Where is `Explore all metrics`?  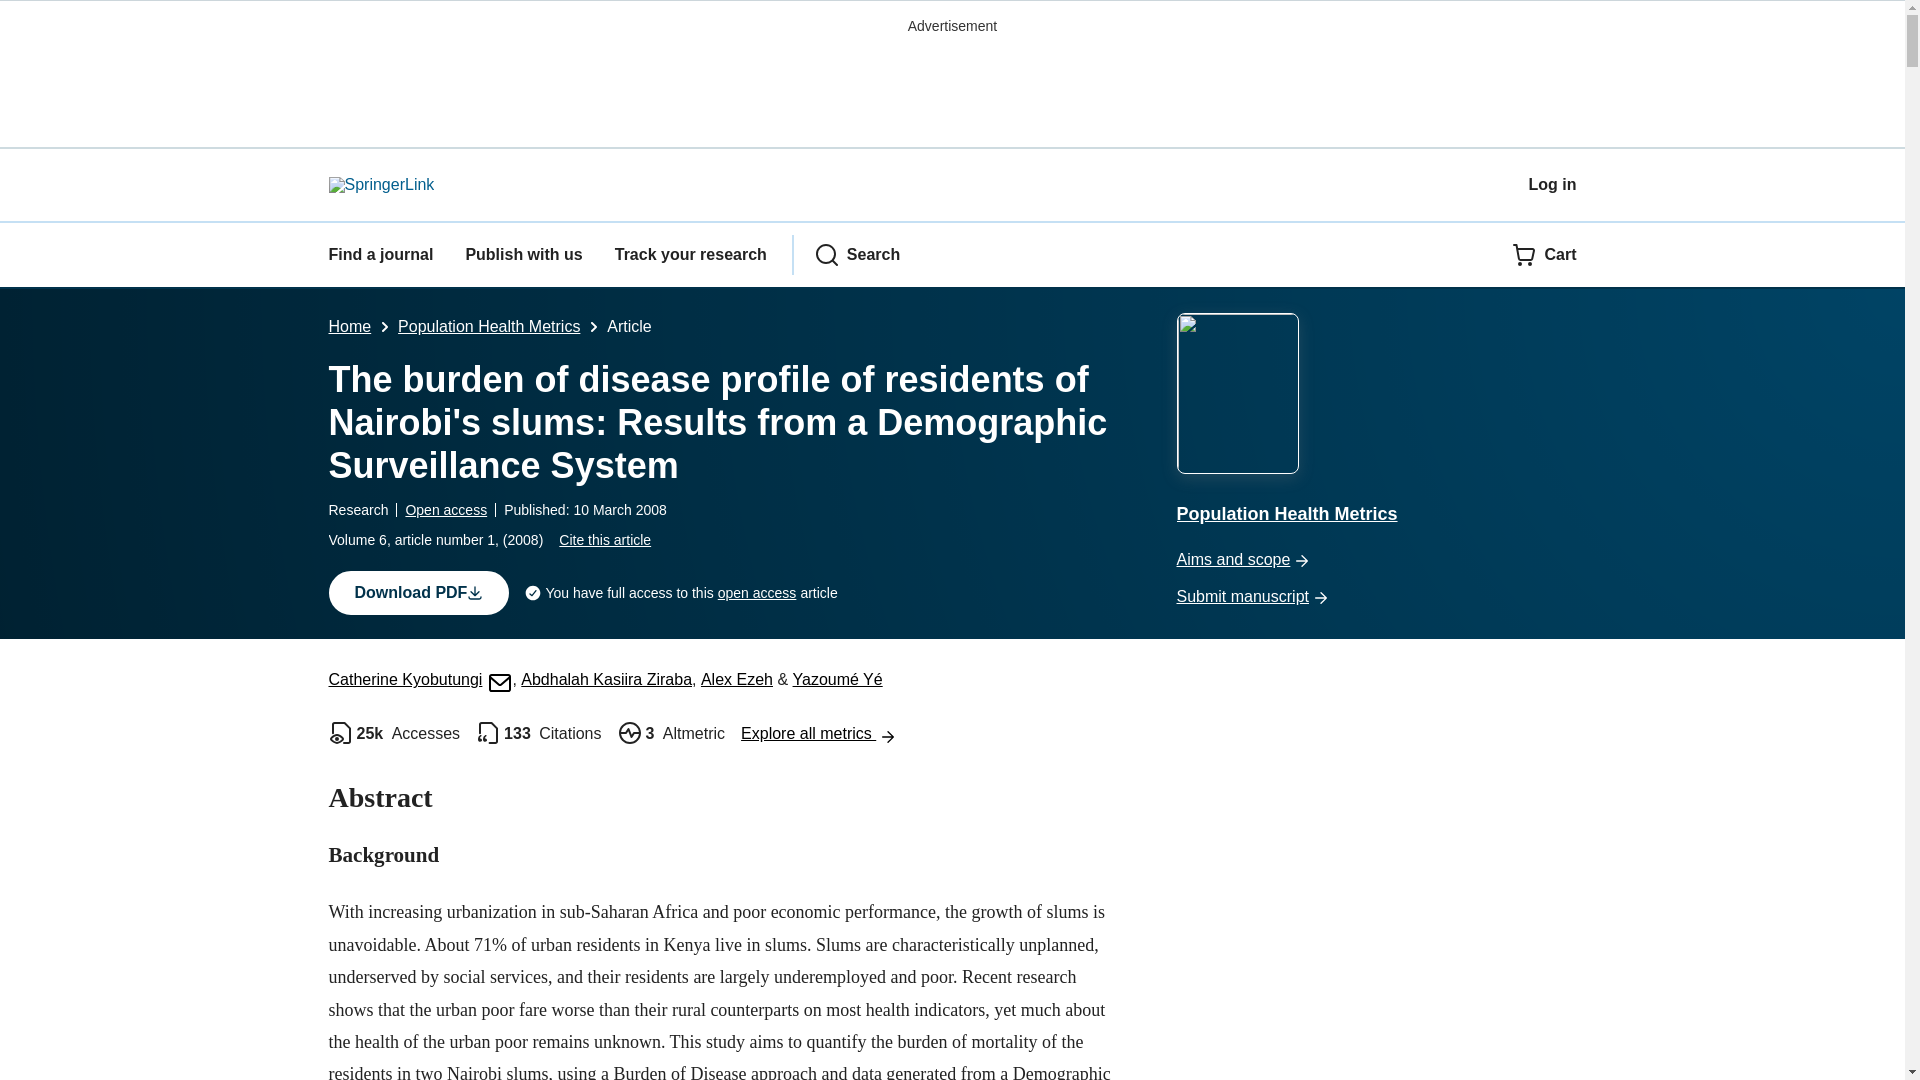
Explore all metrics is located at coordinates (818, 732).